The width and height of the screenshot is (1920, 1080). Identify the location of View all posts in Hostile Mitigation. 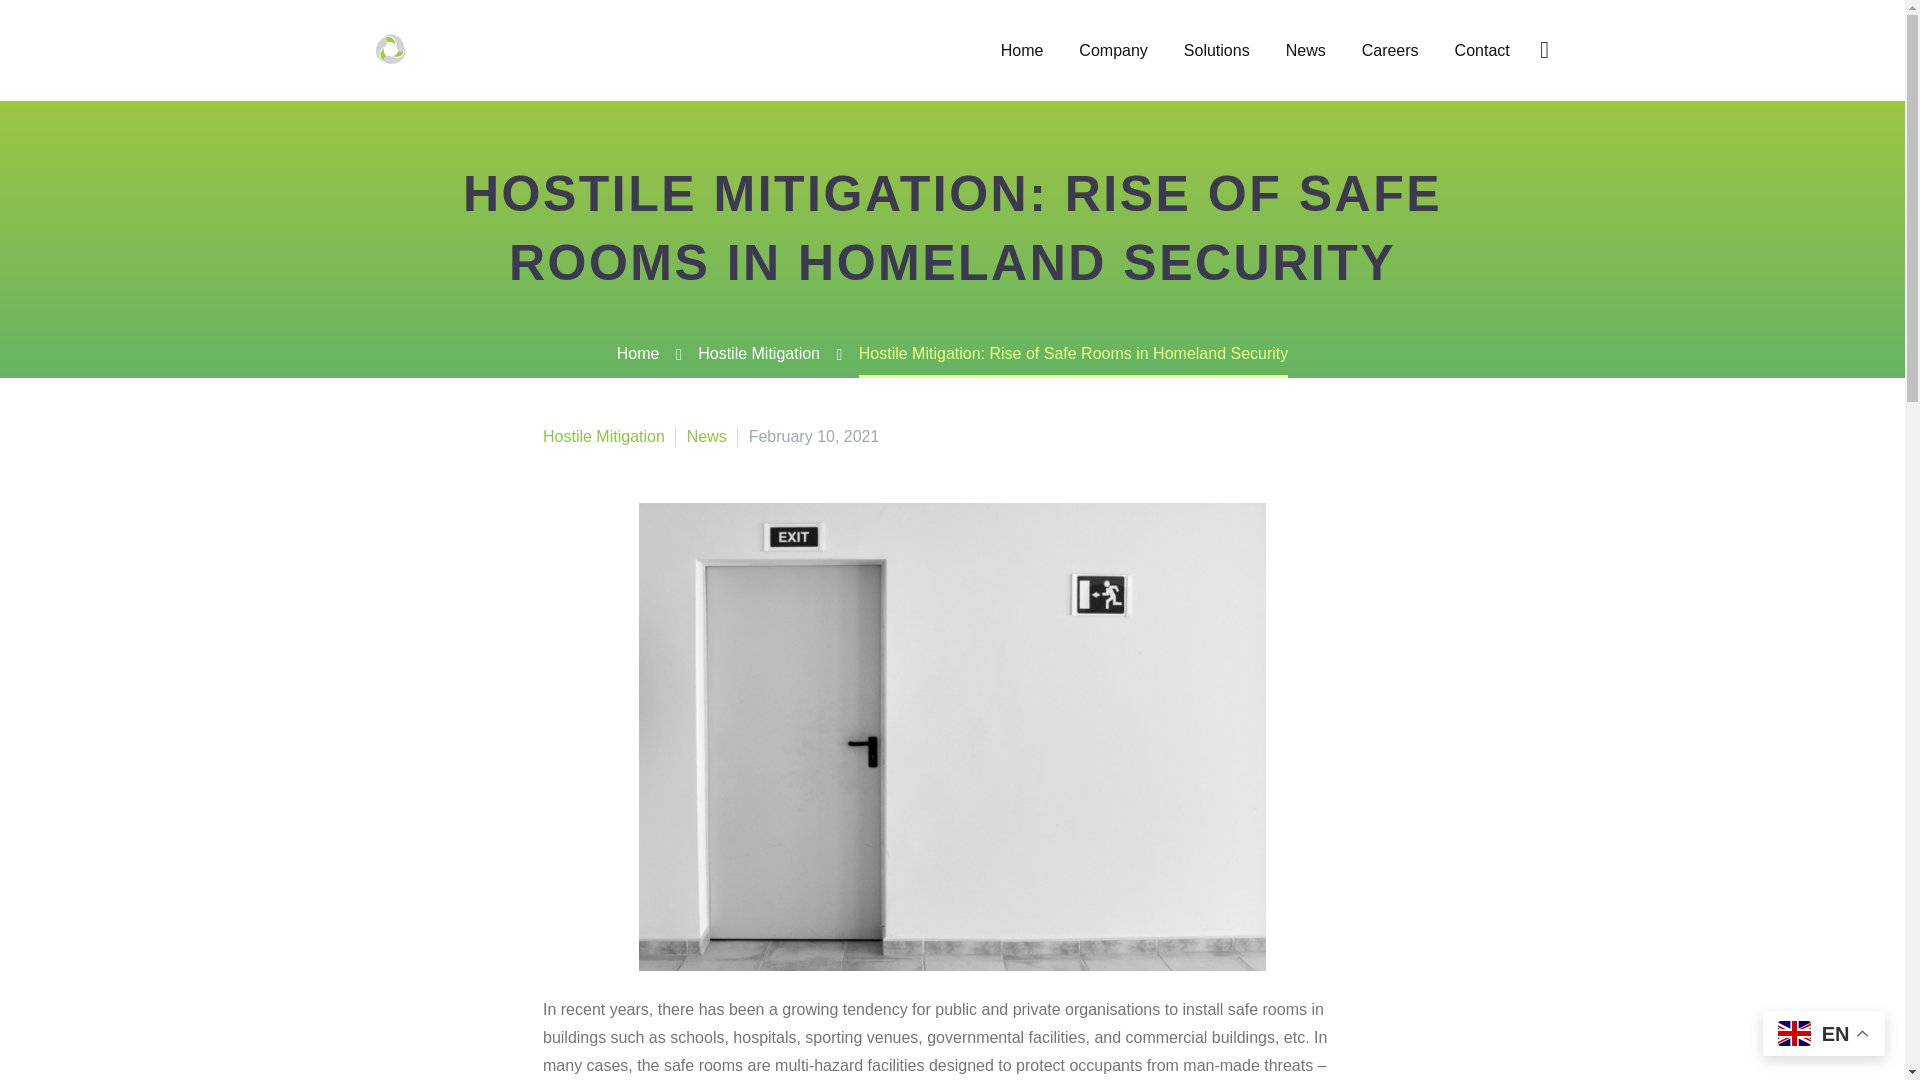
(604, 436).